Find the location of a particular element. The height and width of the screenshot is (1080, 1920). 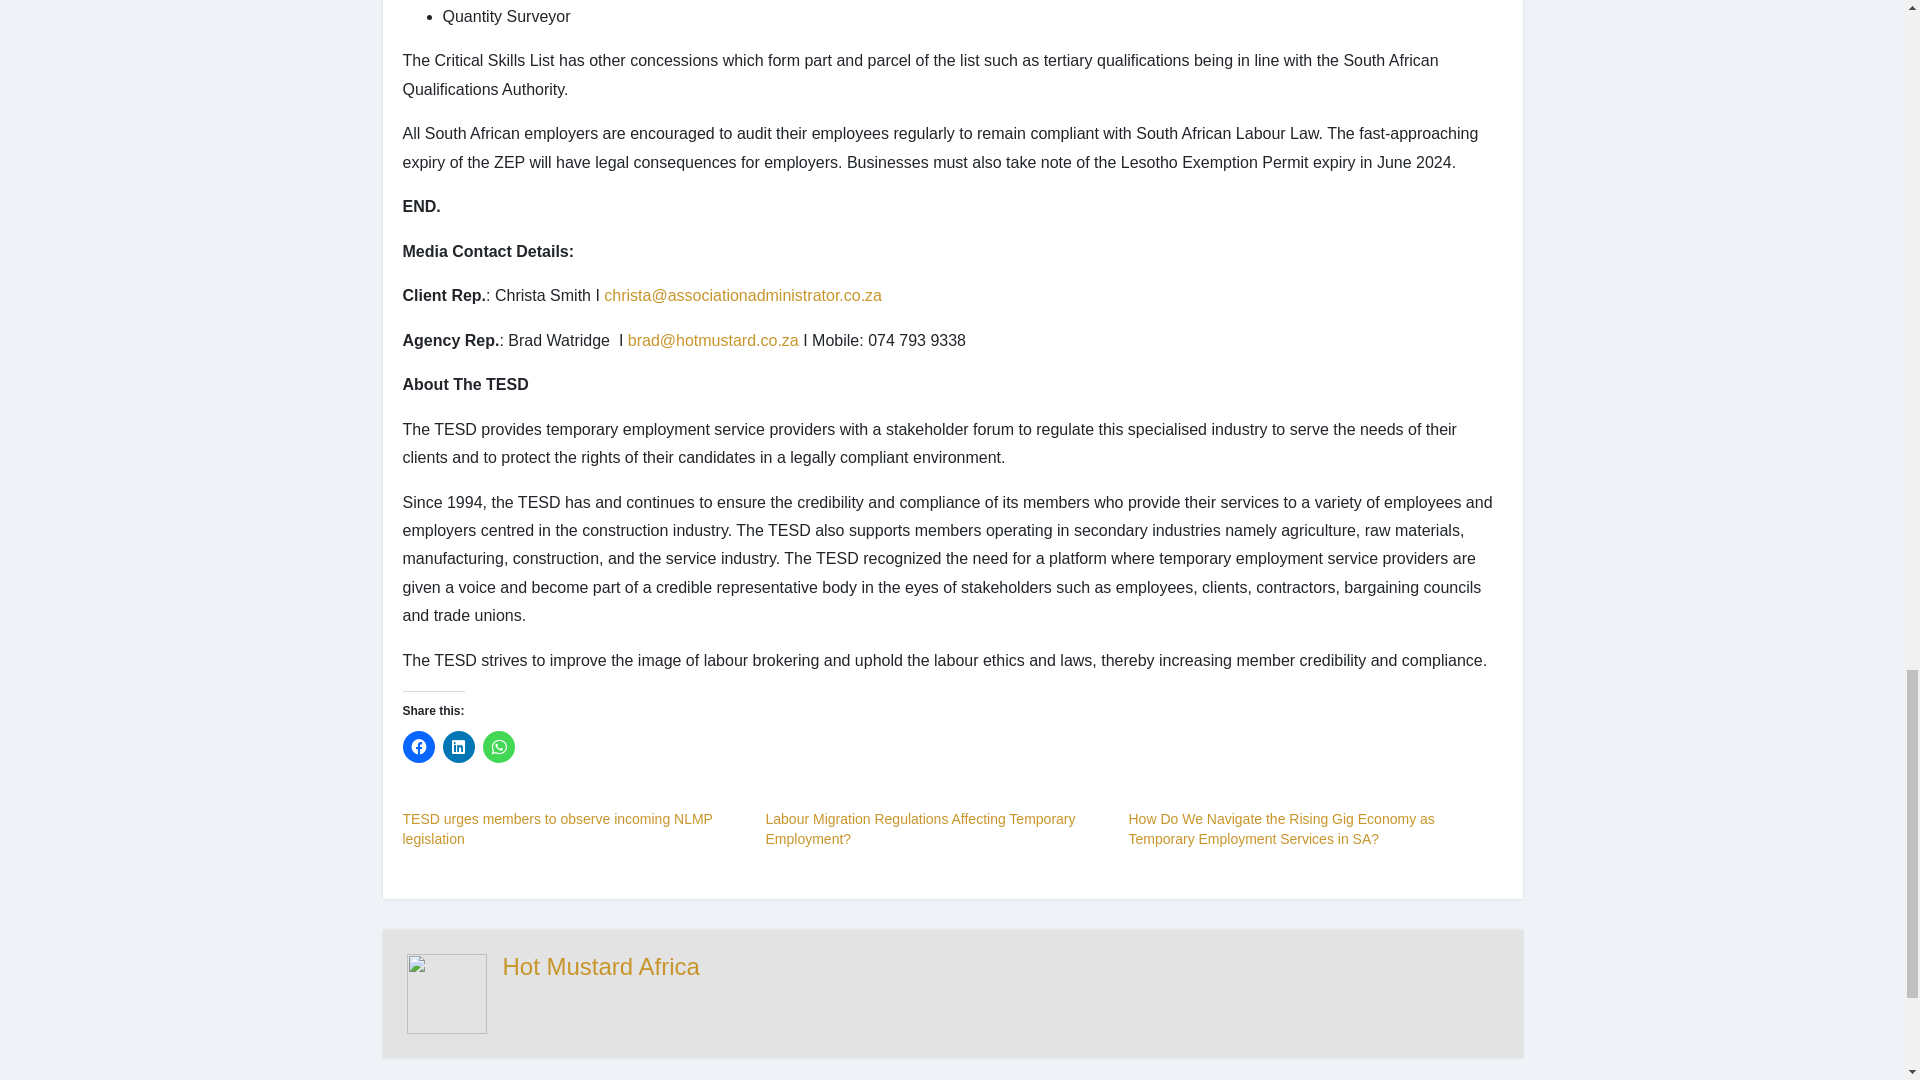

Labour Migration Regulations Affecting Temporary Employment? is located at coordinates (920, 828).